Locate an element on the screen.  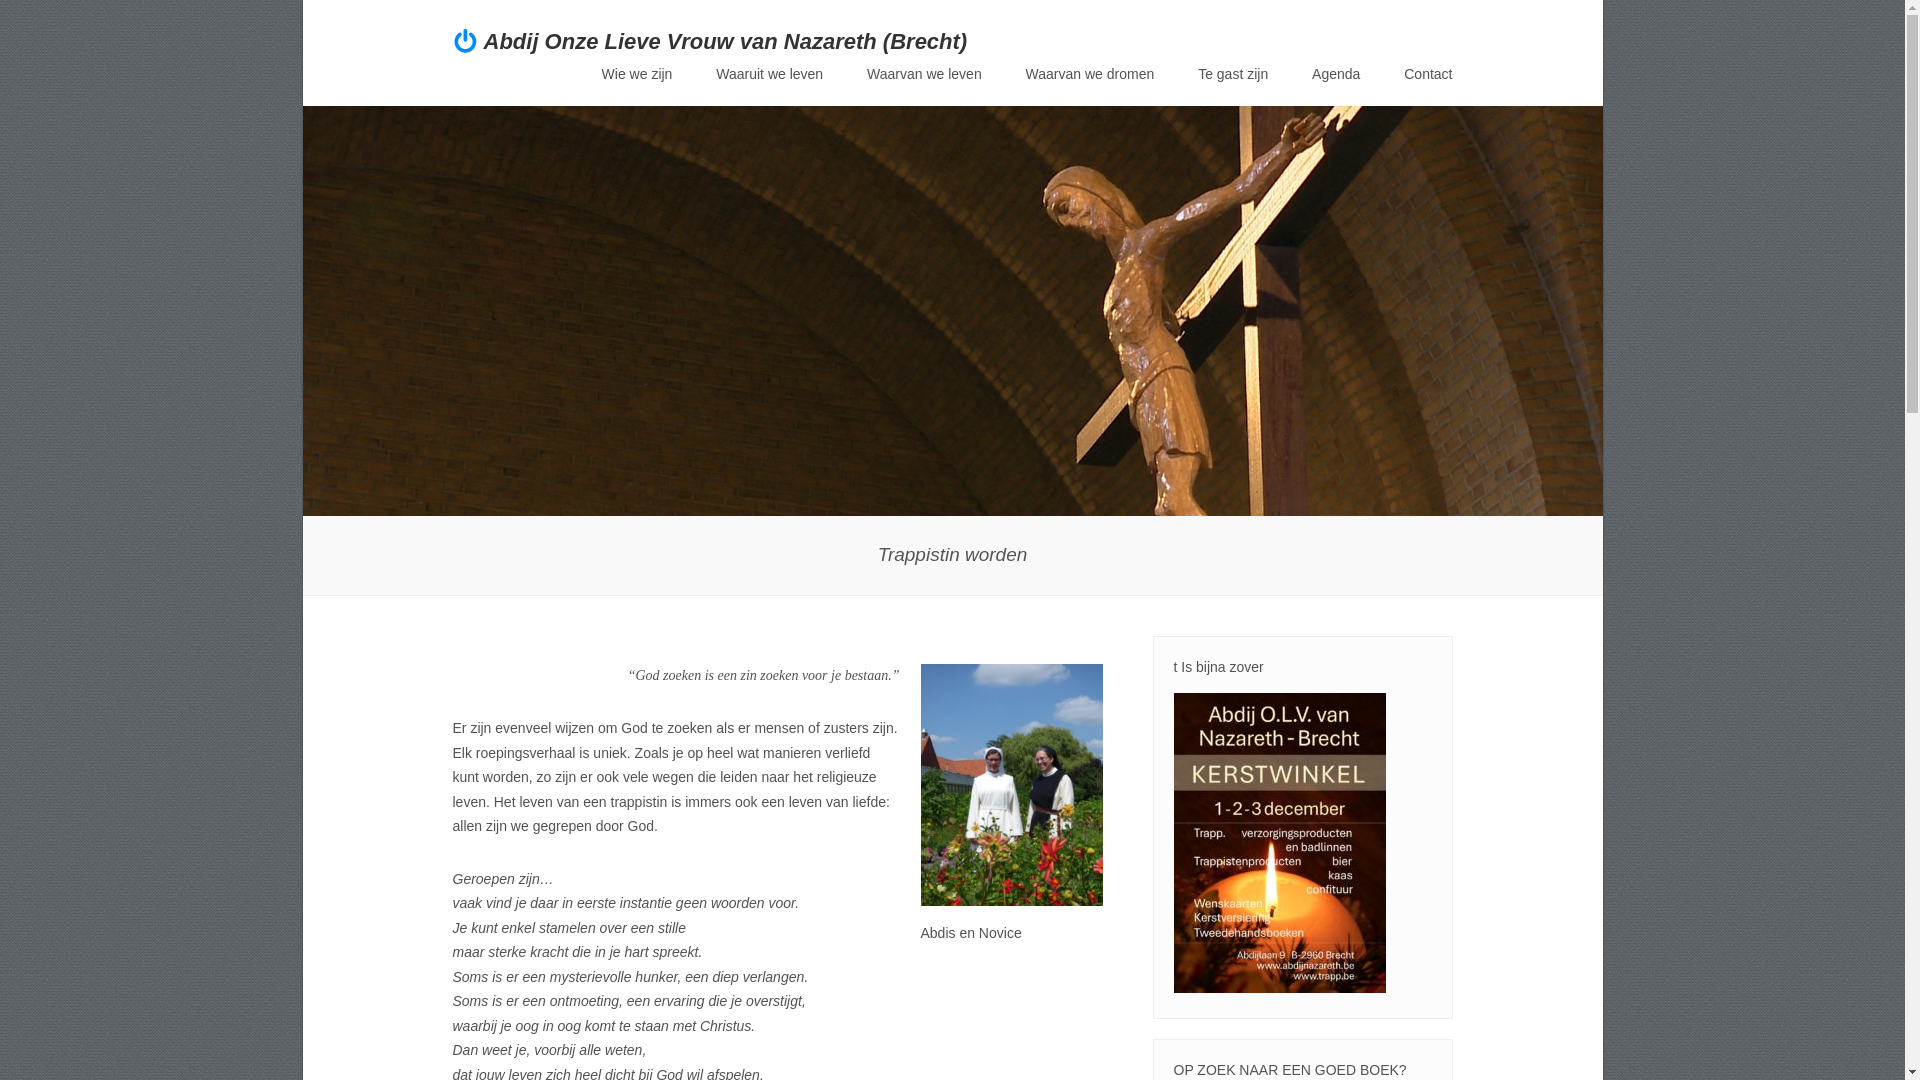
Skip to content is located at coordinates (652, 78).